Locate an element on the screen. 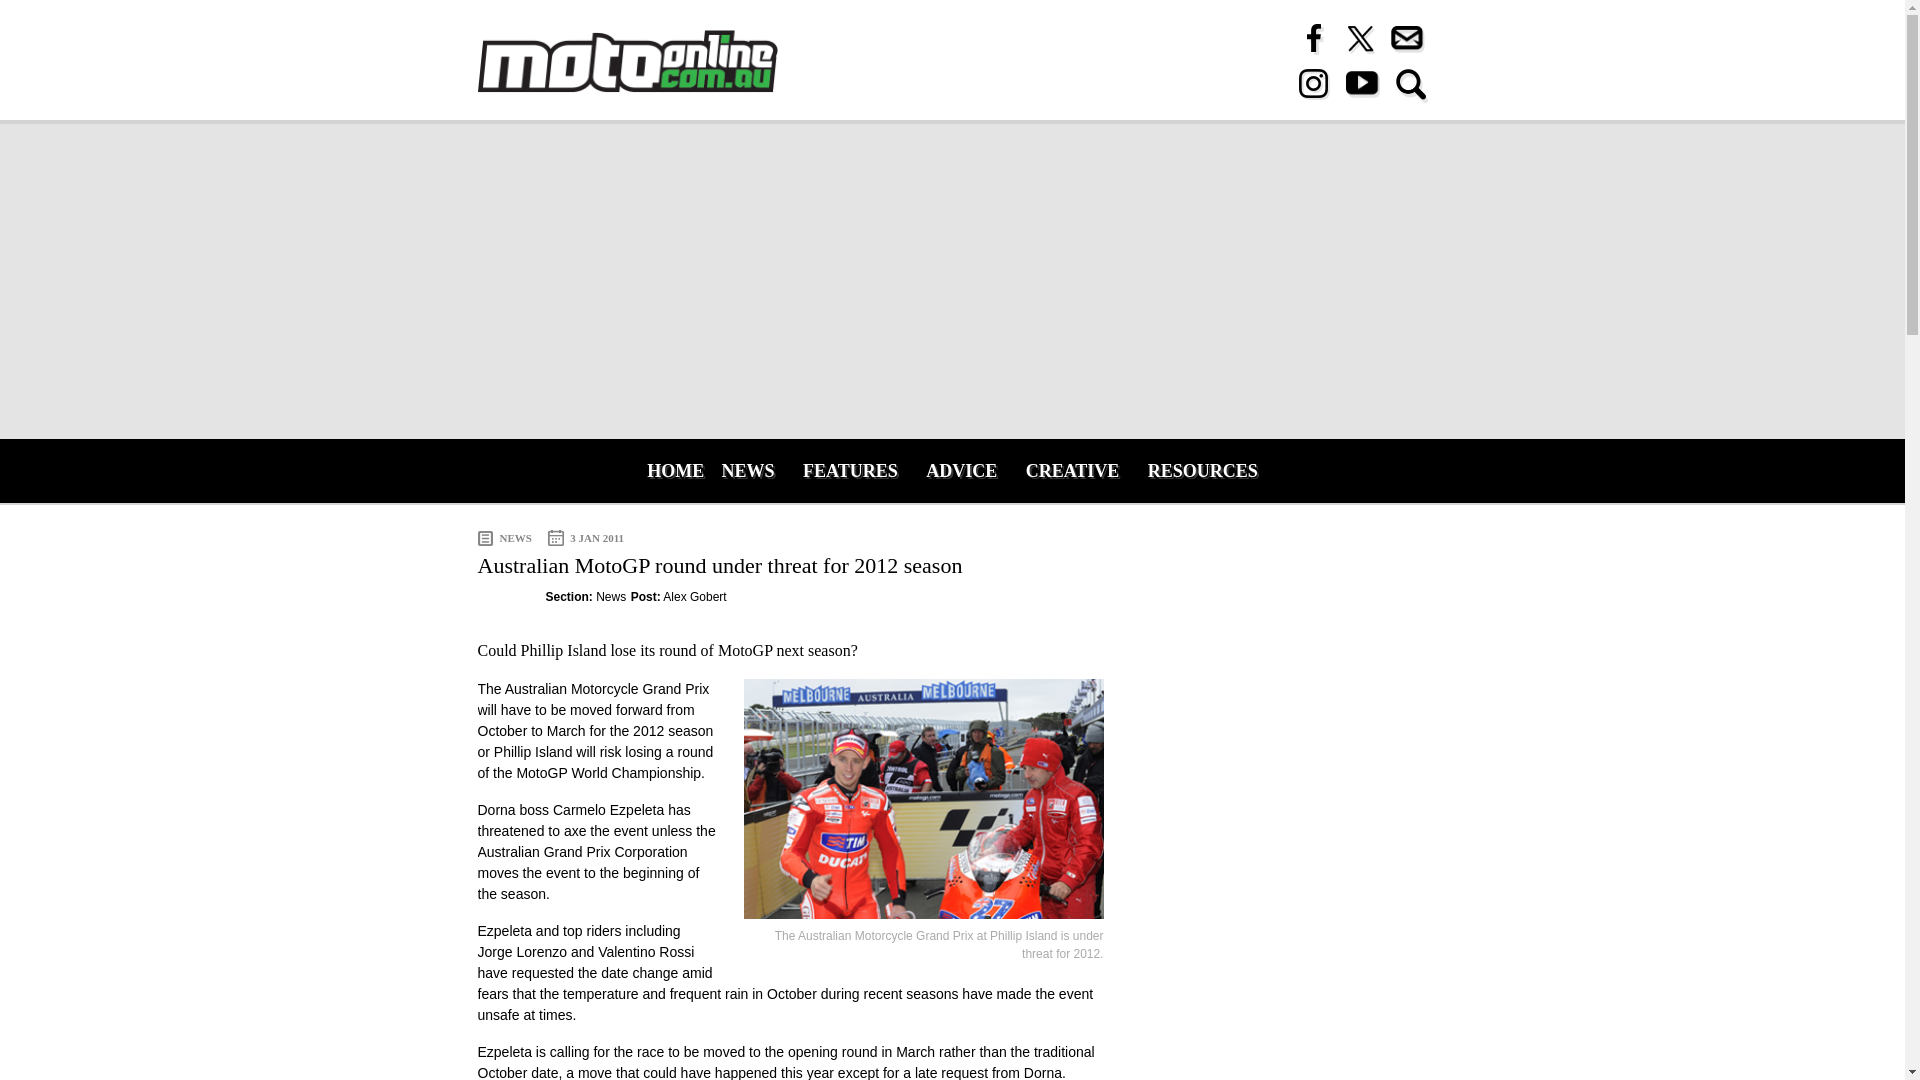 The image size is (1920, 1080). CREATIVE is located at coordinates (1072, 470).